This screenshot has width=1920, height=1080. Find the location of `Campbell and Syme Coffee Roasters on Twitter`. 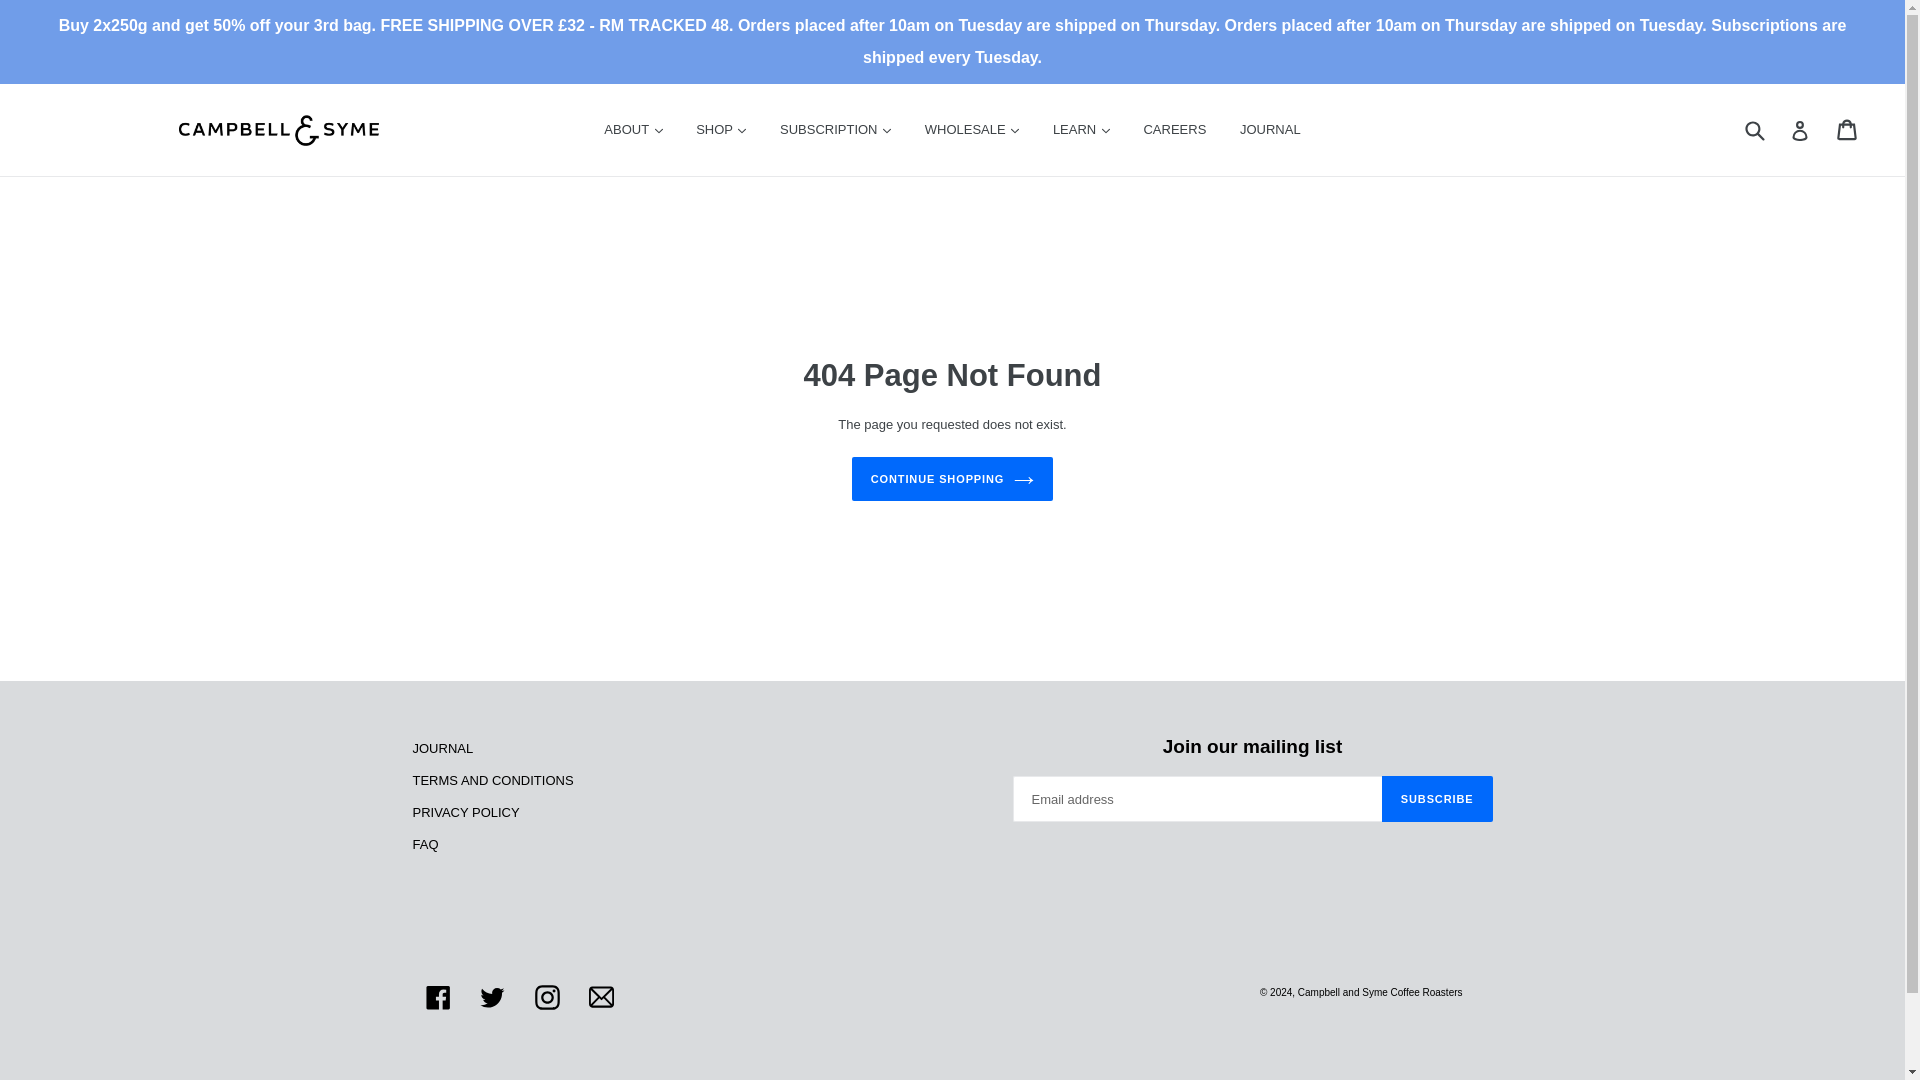

Campbell and Syme Coffee Roasters on Twitter is located at coordinates (492, 996).